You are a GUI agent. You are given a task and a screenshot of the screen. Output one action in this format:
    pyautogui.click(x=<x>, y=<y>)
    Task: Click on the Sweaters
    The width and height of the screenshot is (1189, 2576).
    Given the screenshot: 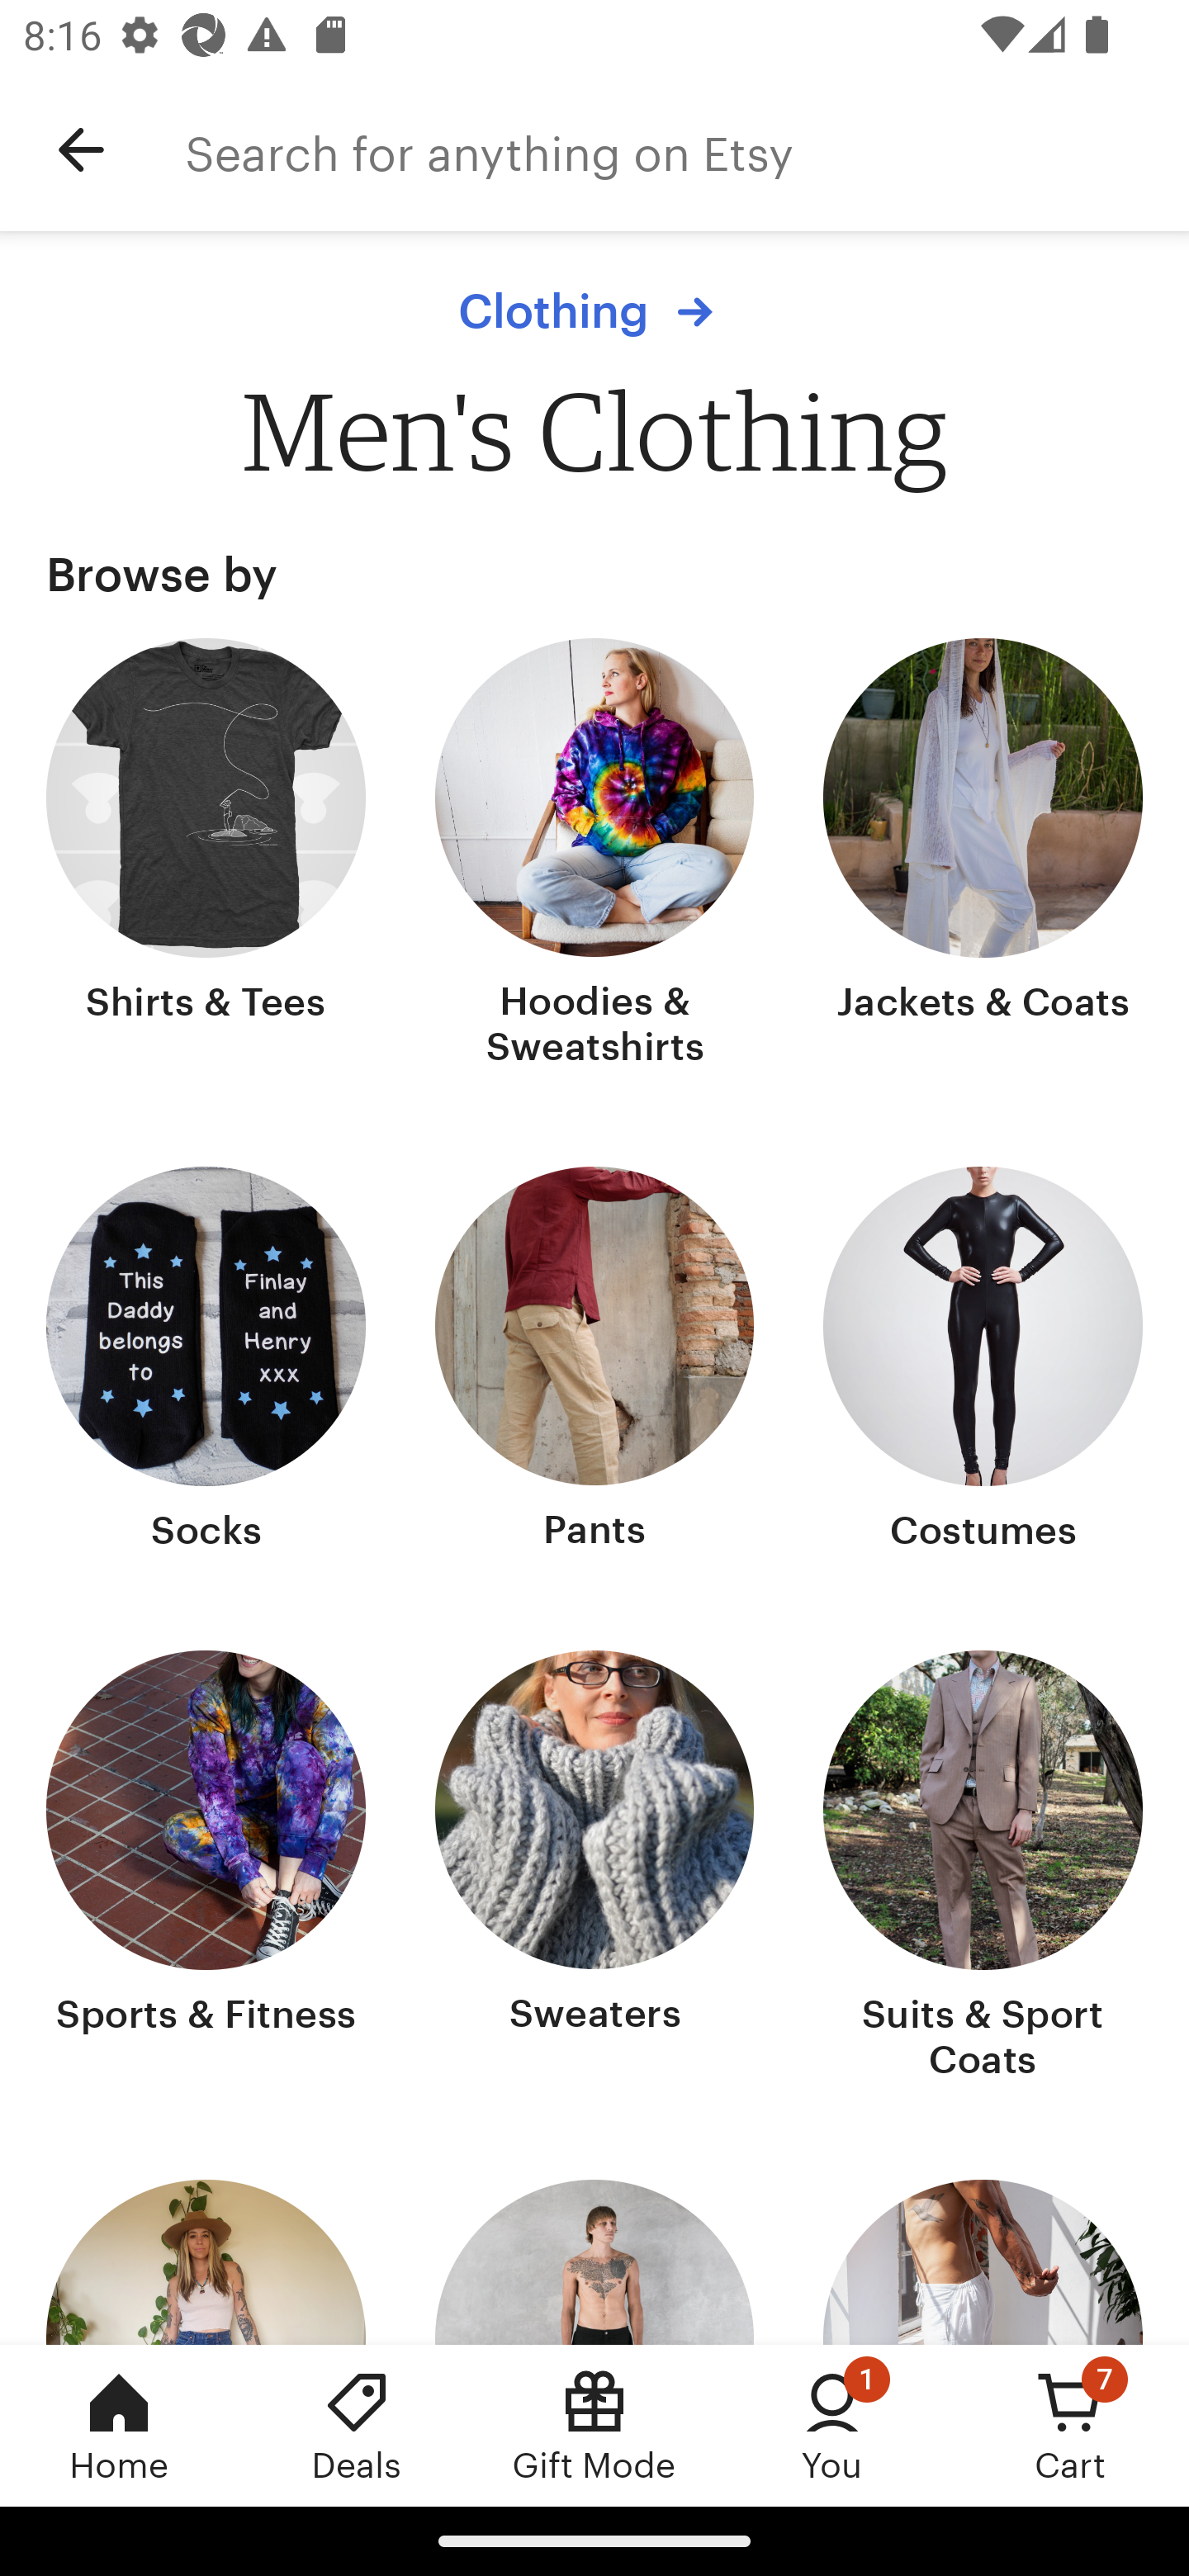 What is the action you would take?
    pyautogui.click(x=594, y=1868)
    